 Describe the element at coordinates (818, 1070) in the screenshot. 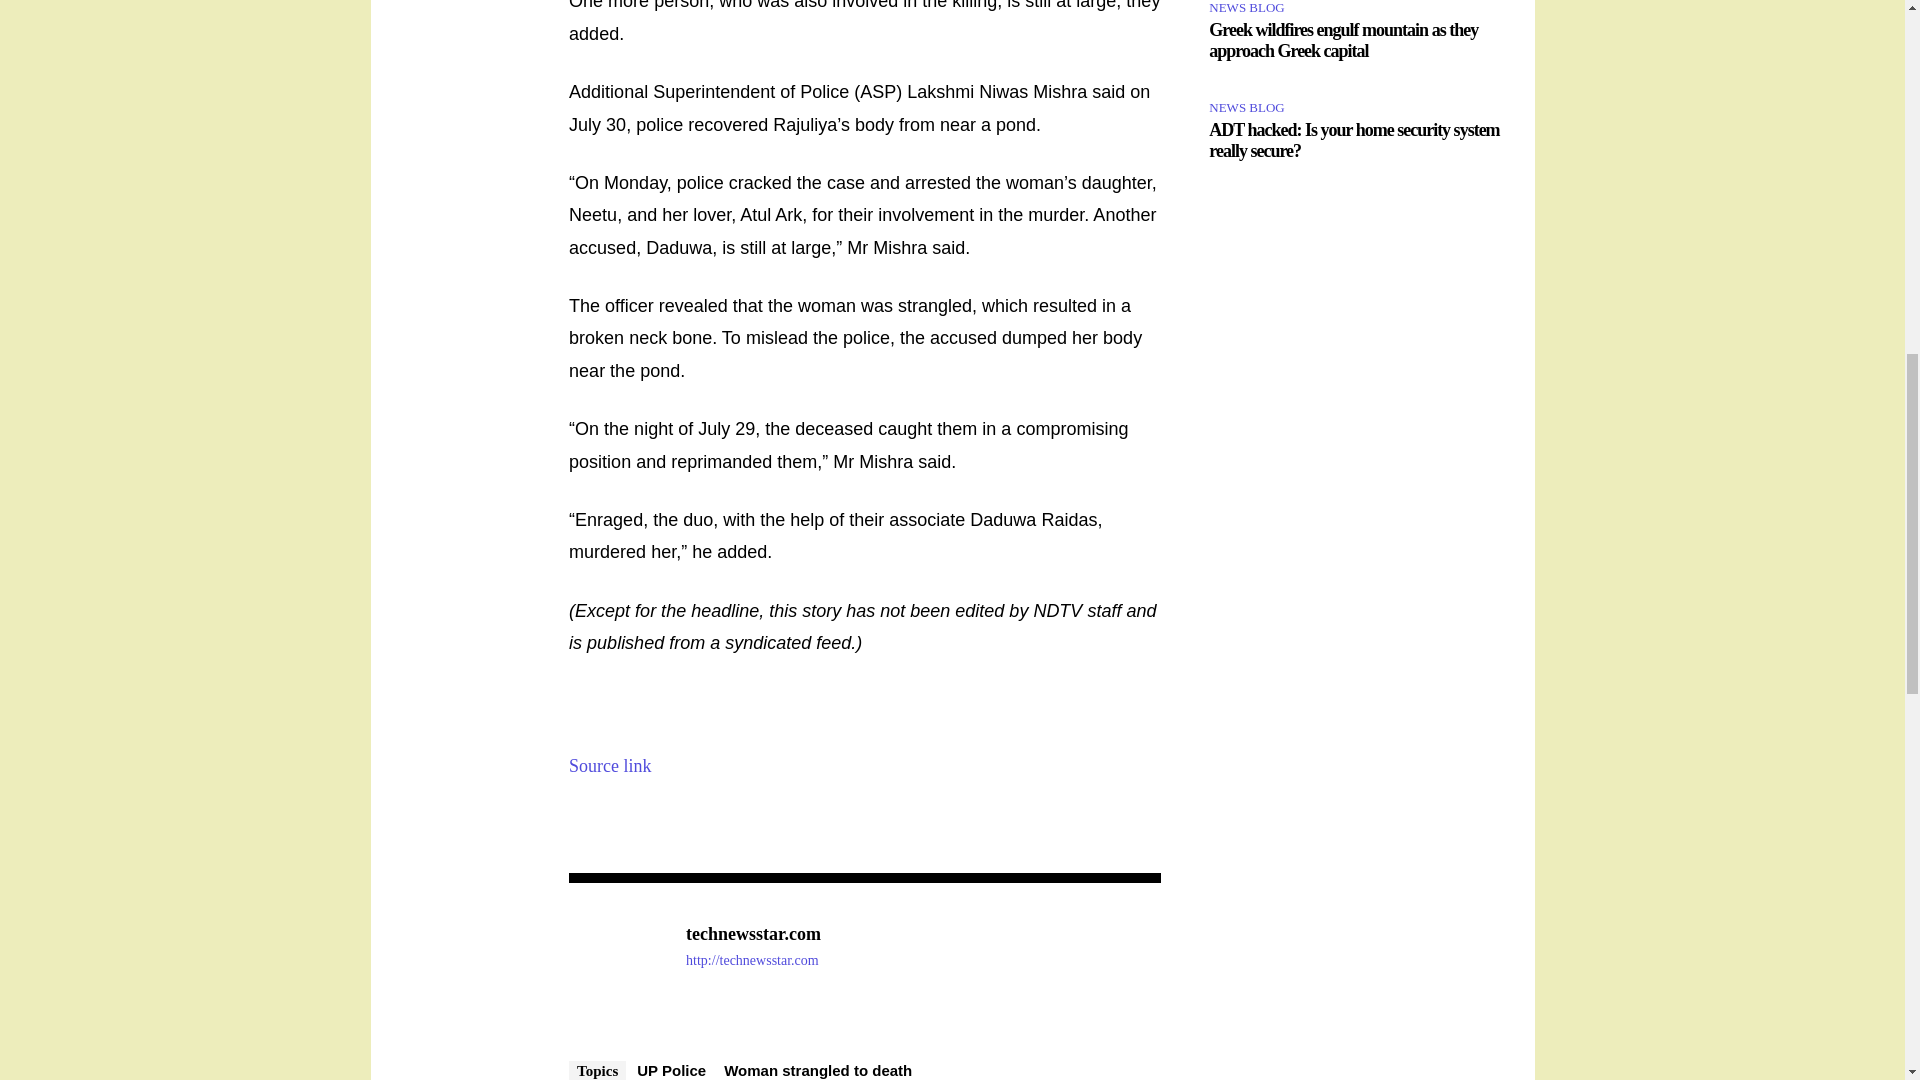

I see `Woman strangled to death` at that location.